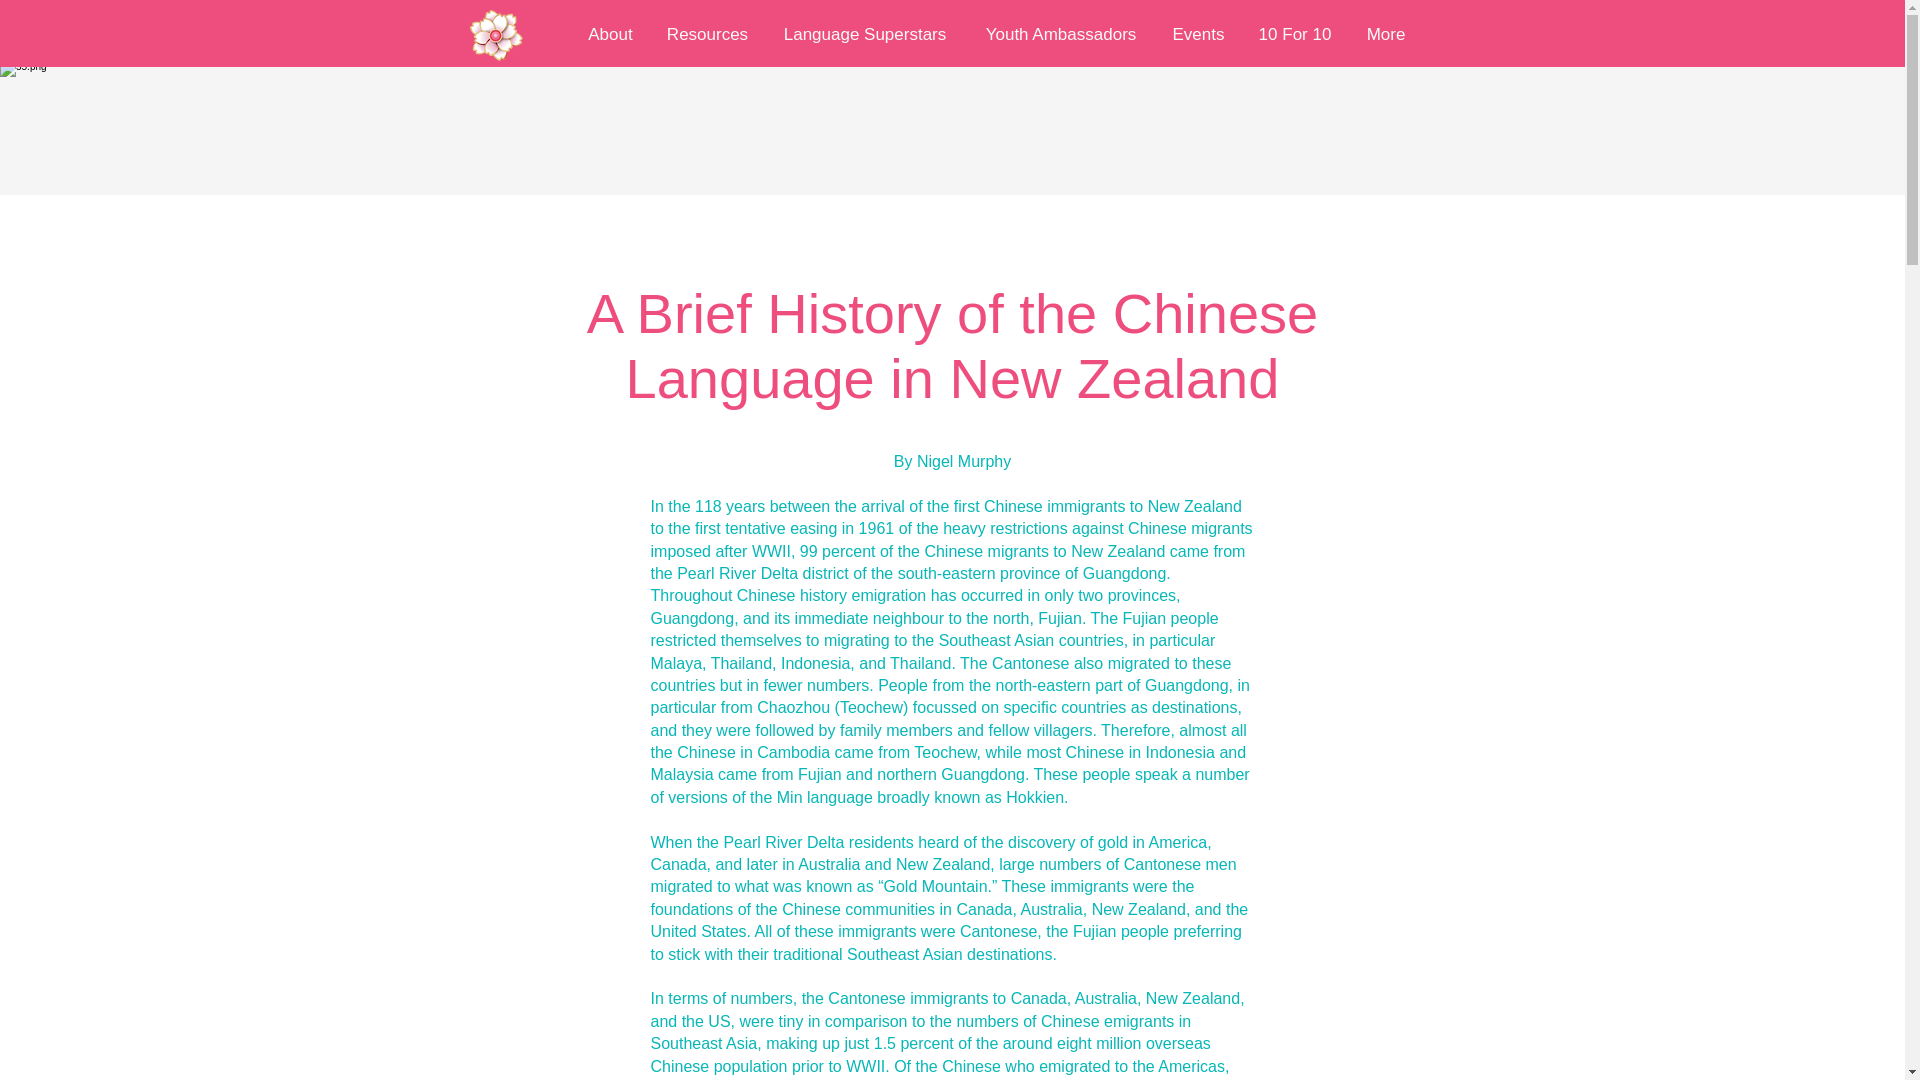 This screenshot has width=1920, height=1080. Describe the element at coordinates (610, 35) in the screenshot. I see `About` at that location.